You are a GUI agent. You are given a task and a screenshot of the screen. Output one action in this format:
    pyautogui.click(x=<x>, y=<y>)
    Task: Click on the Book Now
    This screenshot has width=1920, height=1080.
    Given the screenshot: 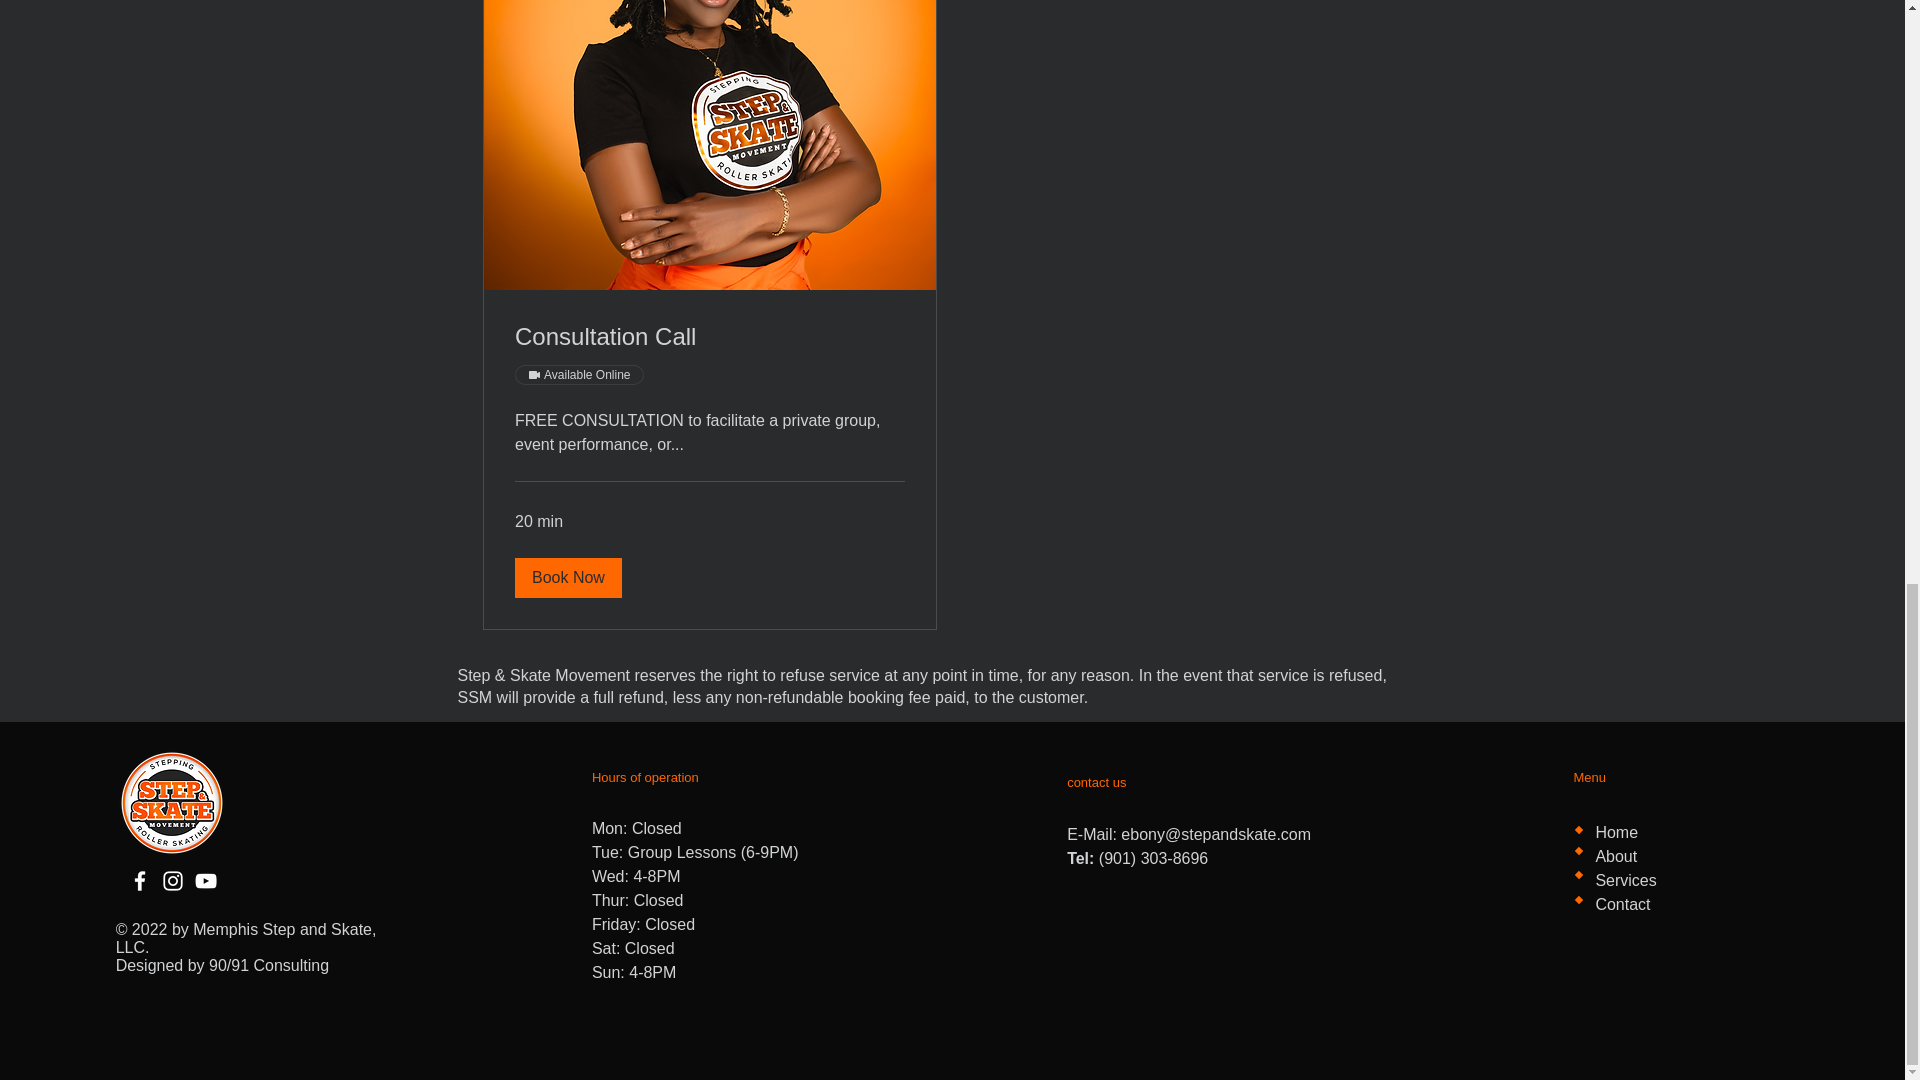 What is the action you would take?
    pyautogui.click(x=567, y=578)
    